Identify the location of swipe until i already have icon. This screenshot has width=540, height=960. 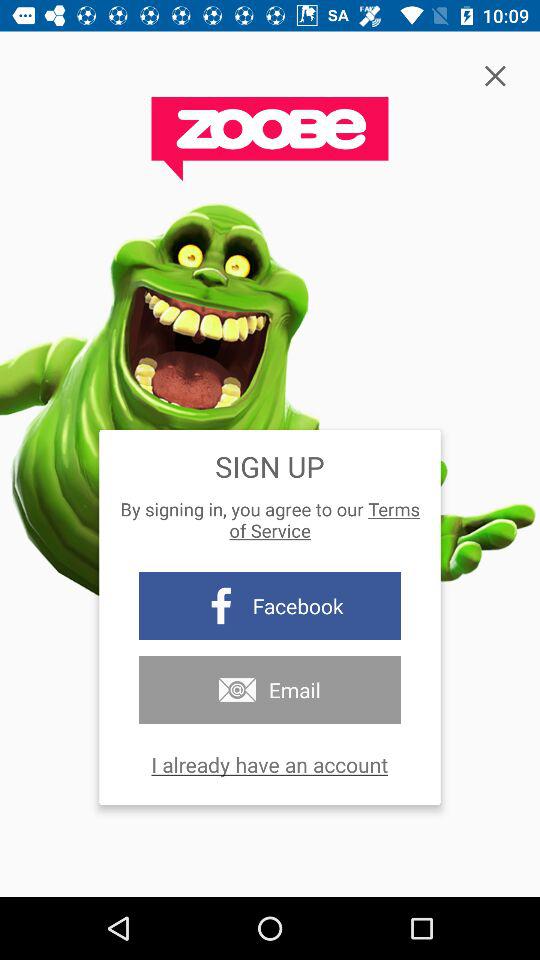
(270, 764).